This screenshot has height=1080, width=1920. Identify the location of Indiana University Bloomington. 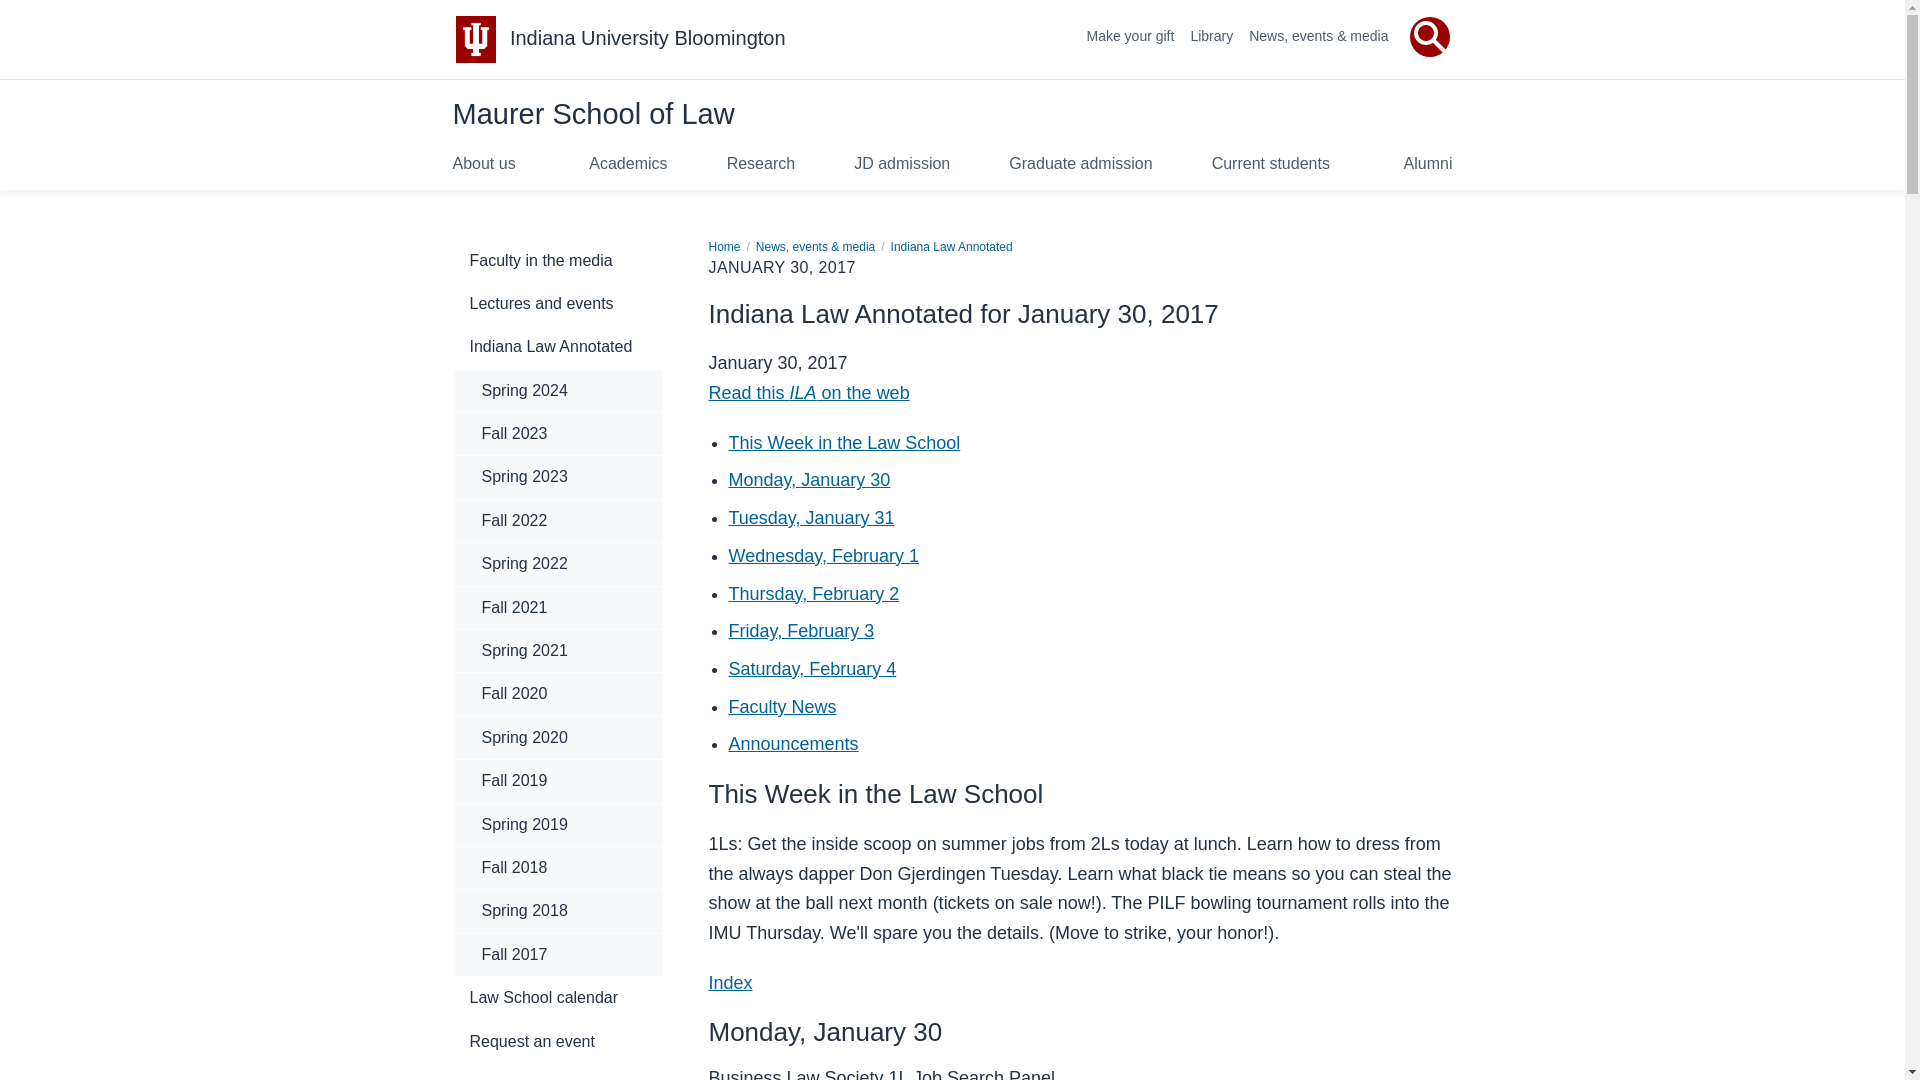
(648, 38).